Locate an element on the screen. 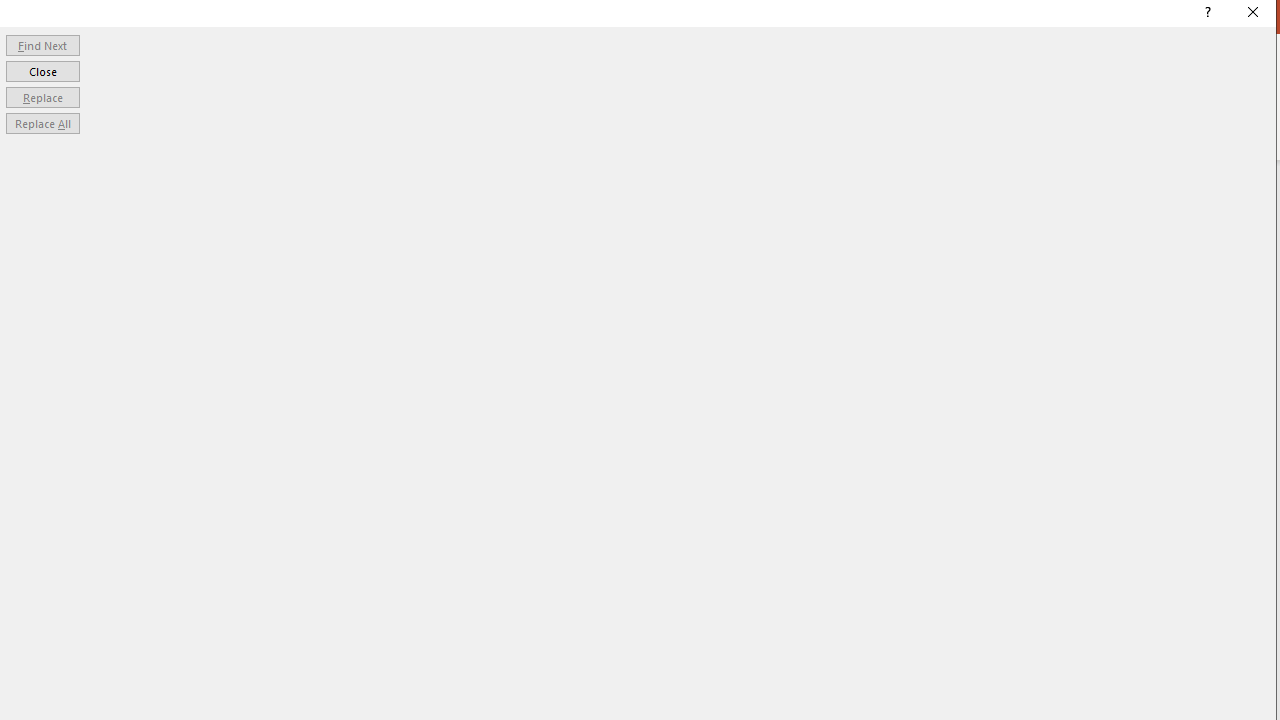 This screenshot has width=1280, height=720. Replace All is located at coordinates (42, 124).